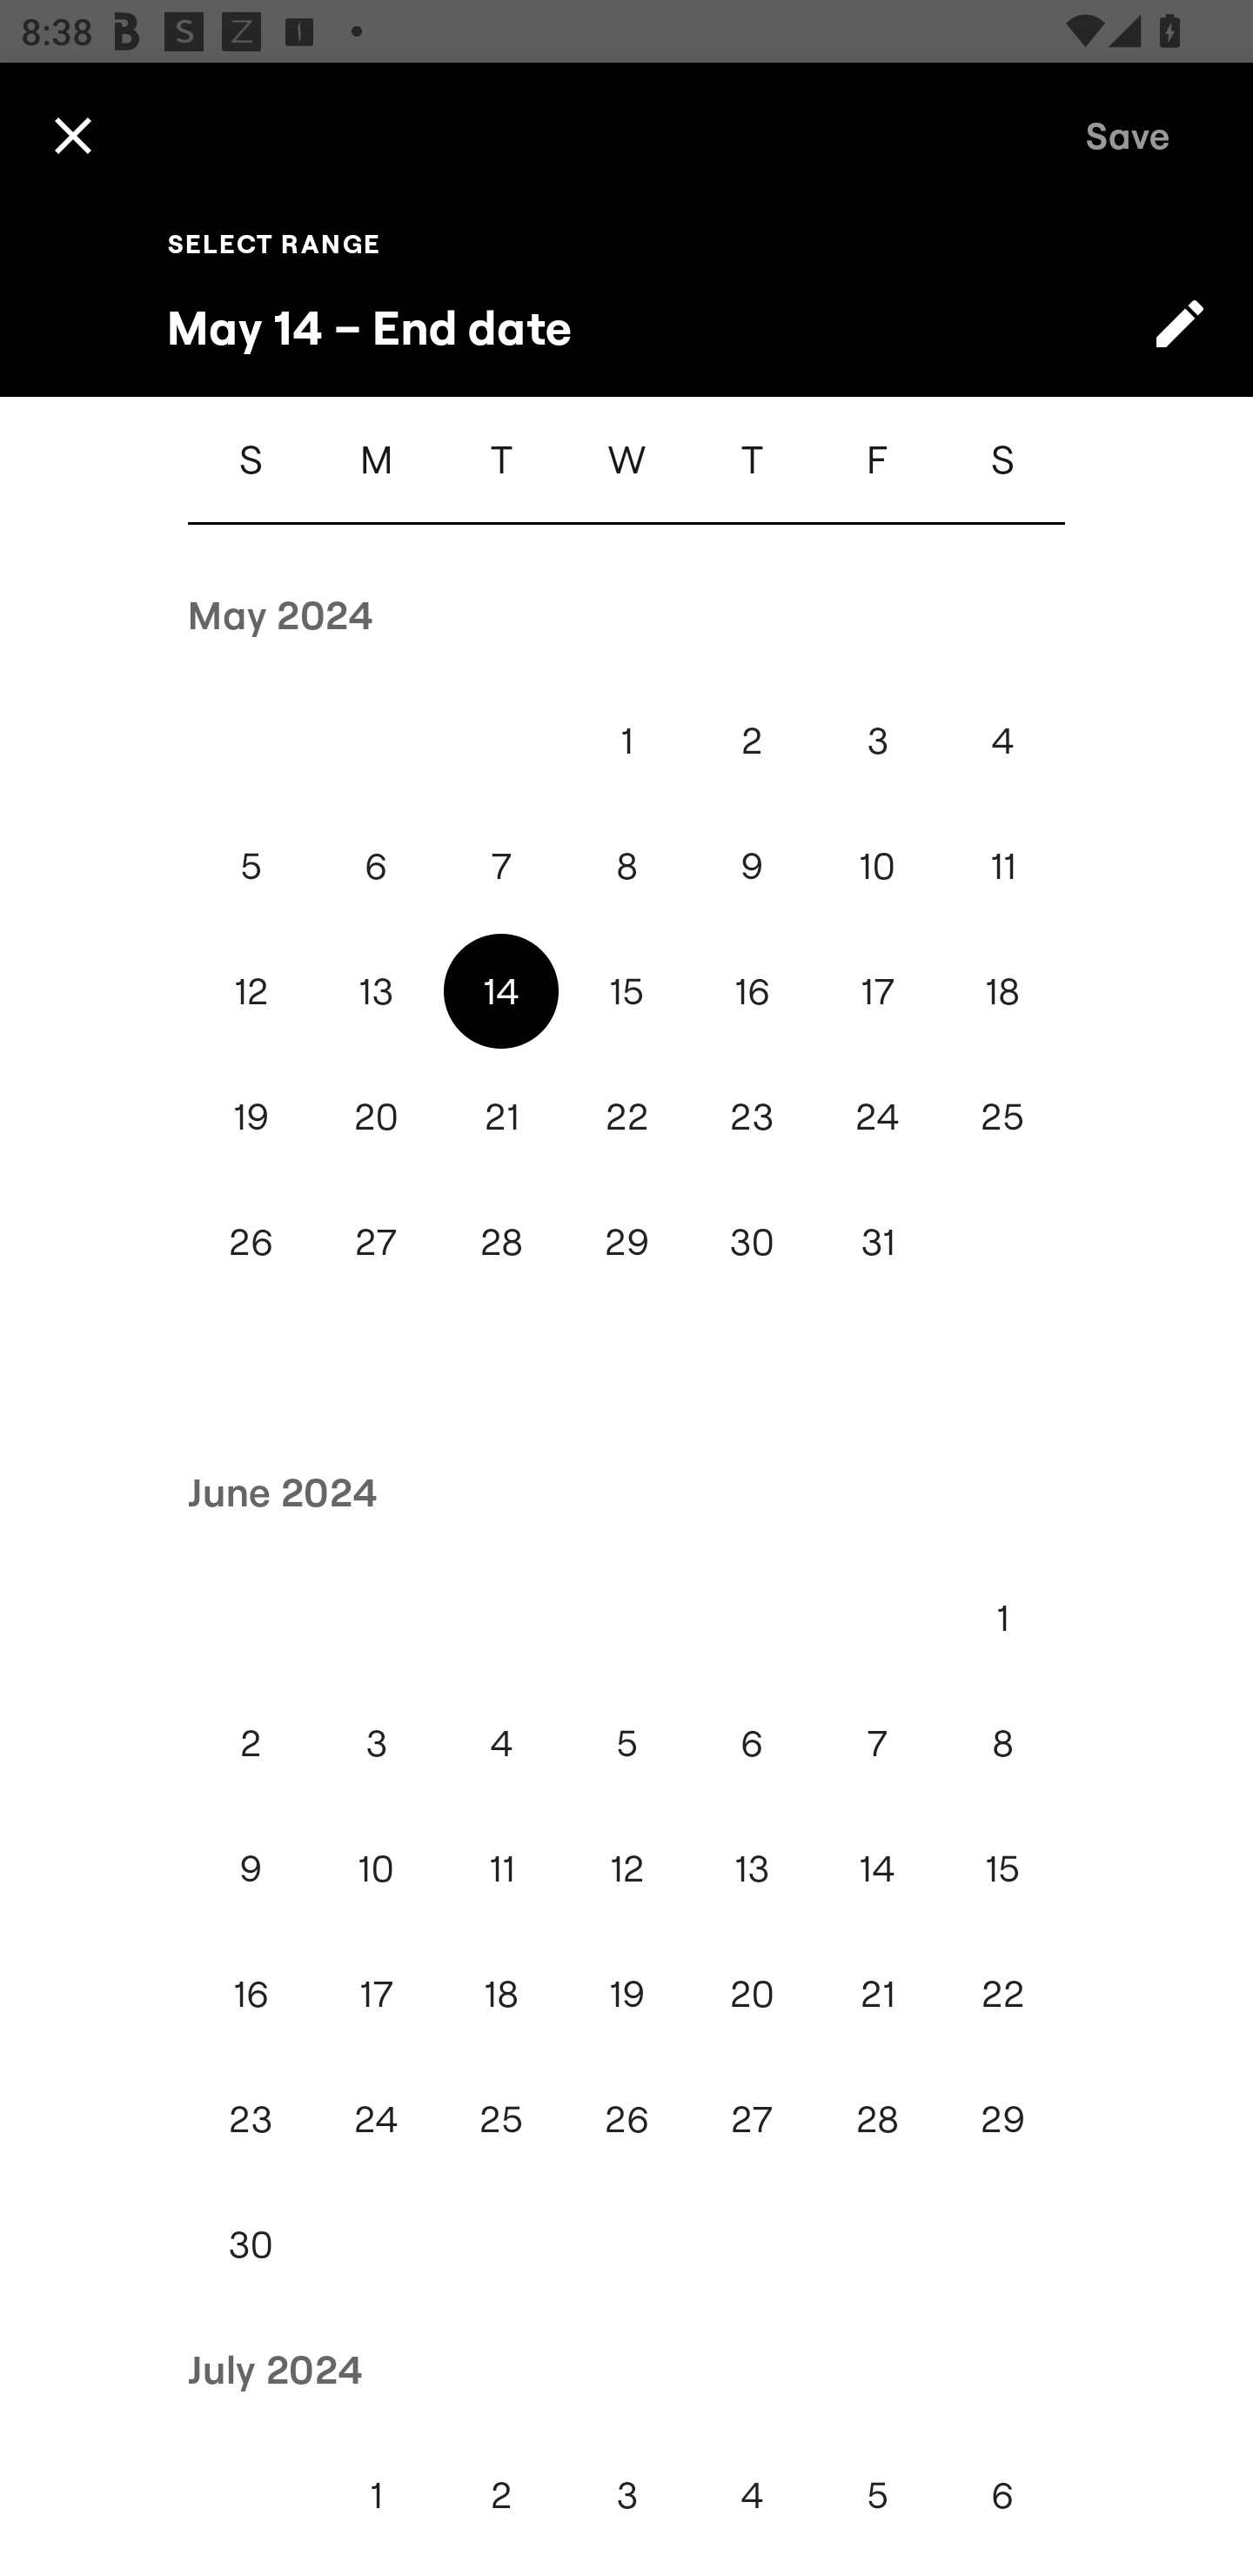 Image resolution: width=1253 pixels, height=2576 pixels. Describe the element at coordinates (1002, 740) in the screenshot. I see `4 Sat, May 4` at that location.